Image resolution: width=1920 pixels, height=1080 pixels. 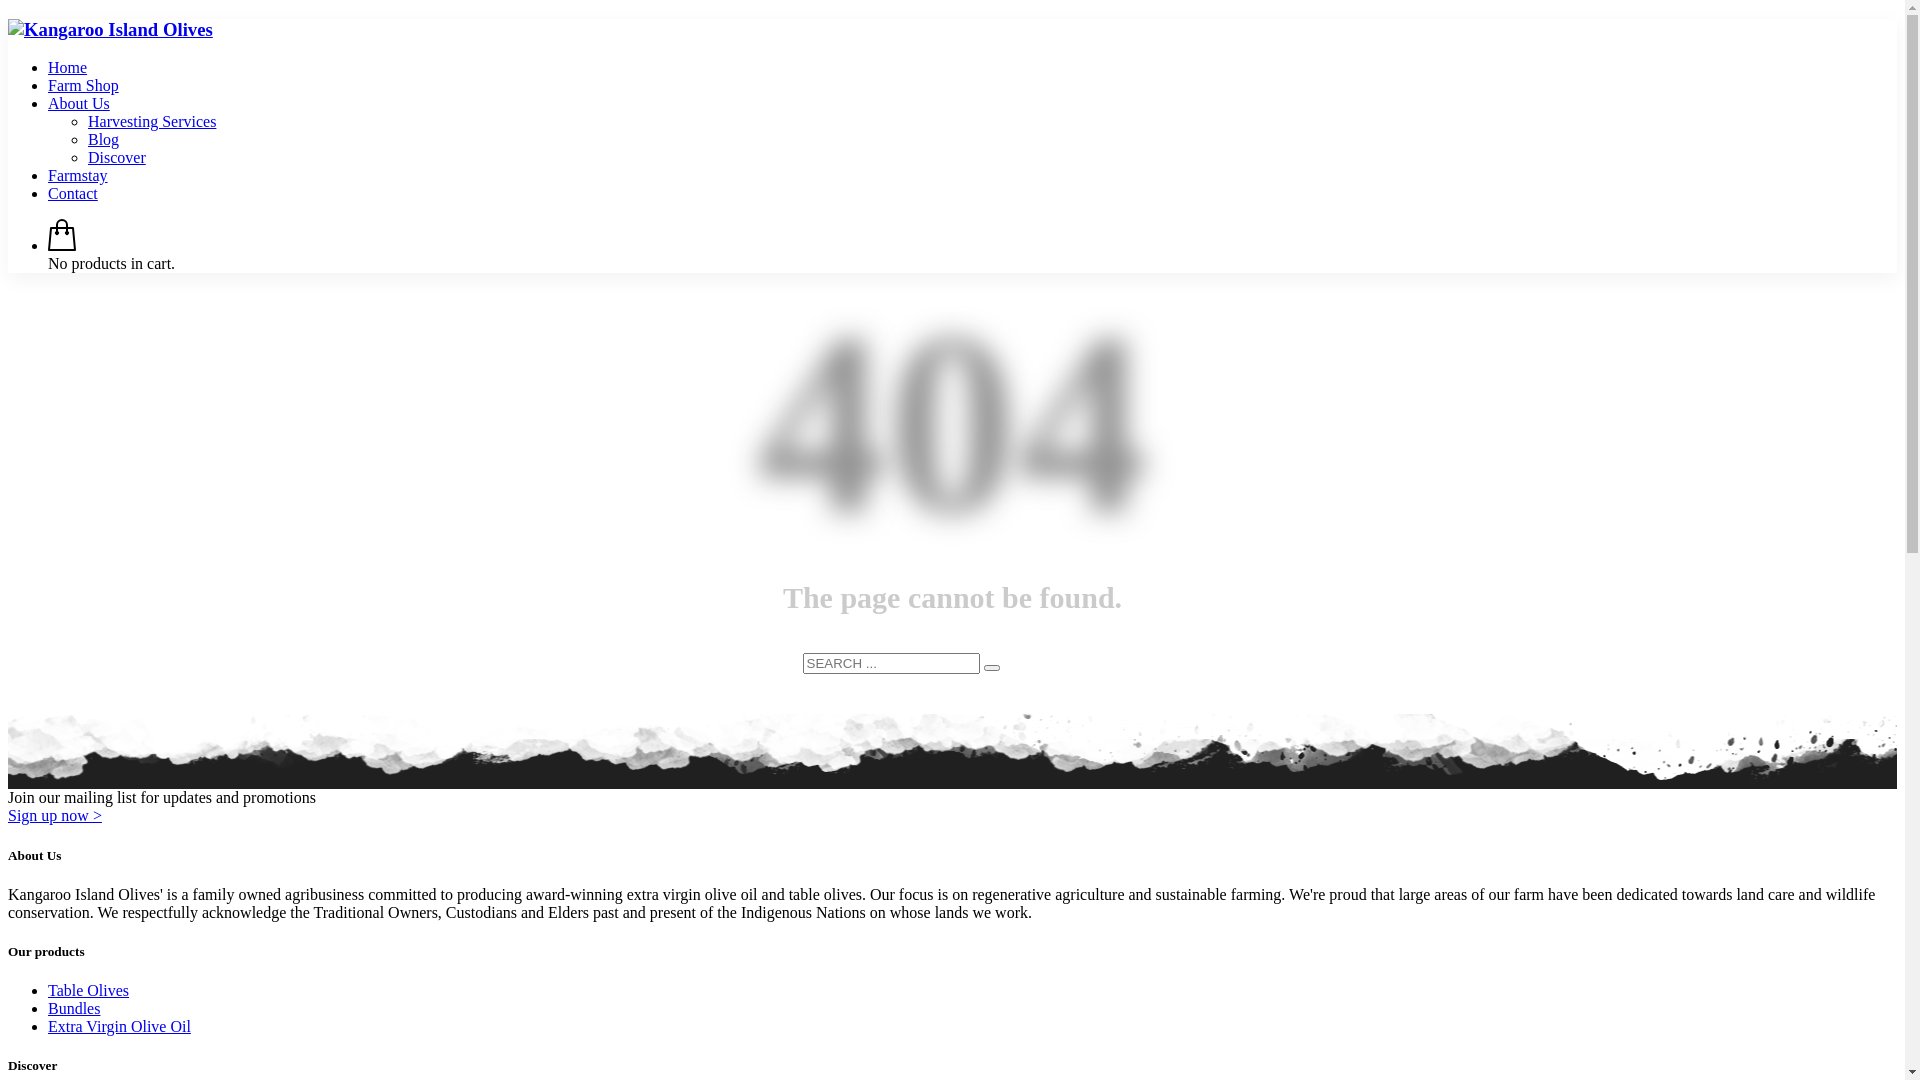 What do you see at coordinates (84, 86) in the screenshot?
I see `Farm Shop` at bounding box center [84, 86].